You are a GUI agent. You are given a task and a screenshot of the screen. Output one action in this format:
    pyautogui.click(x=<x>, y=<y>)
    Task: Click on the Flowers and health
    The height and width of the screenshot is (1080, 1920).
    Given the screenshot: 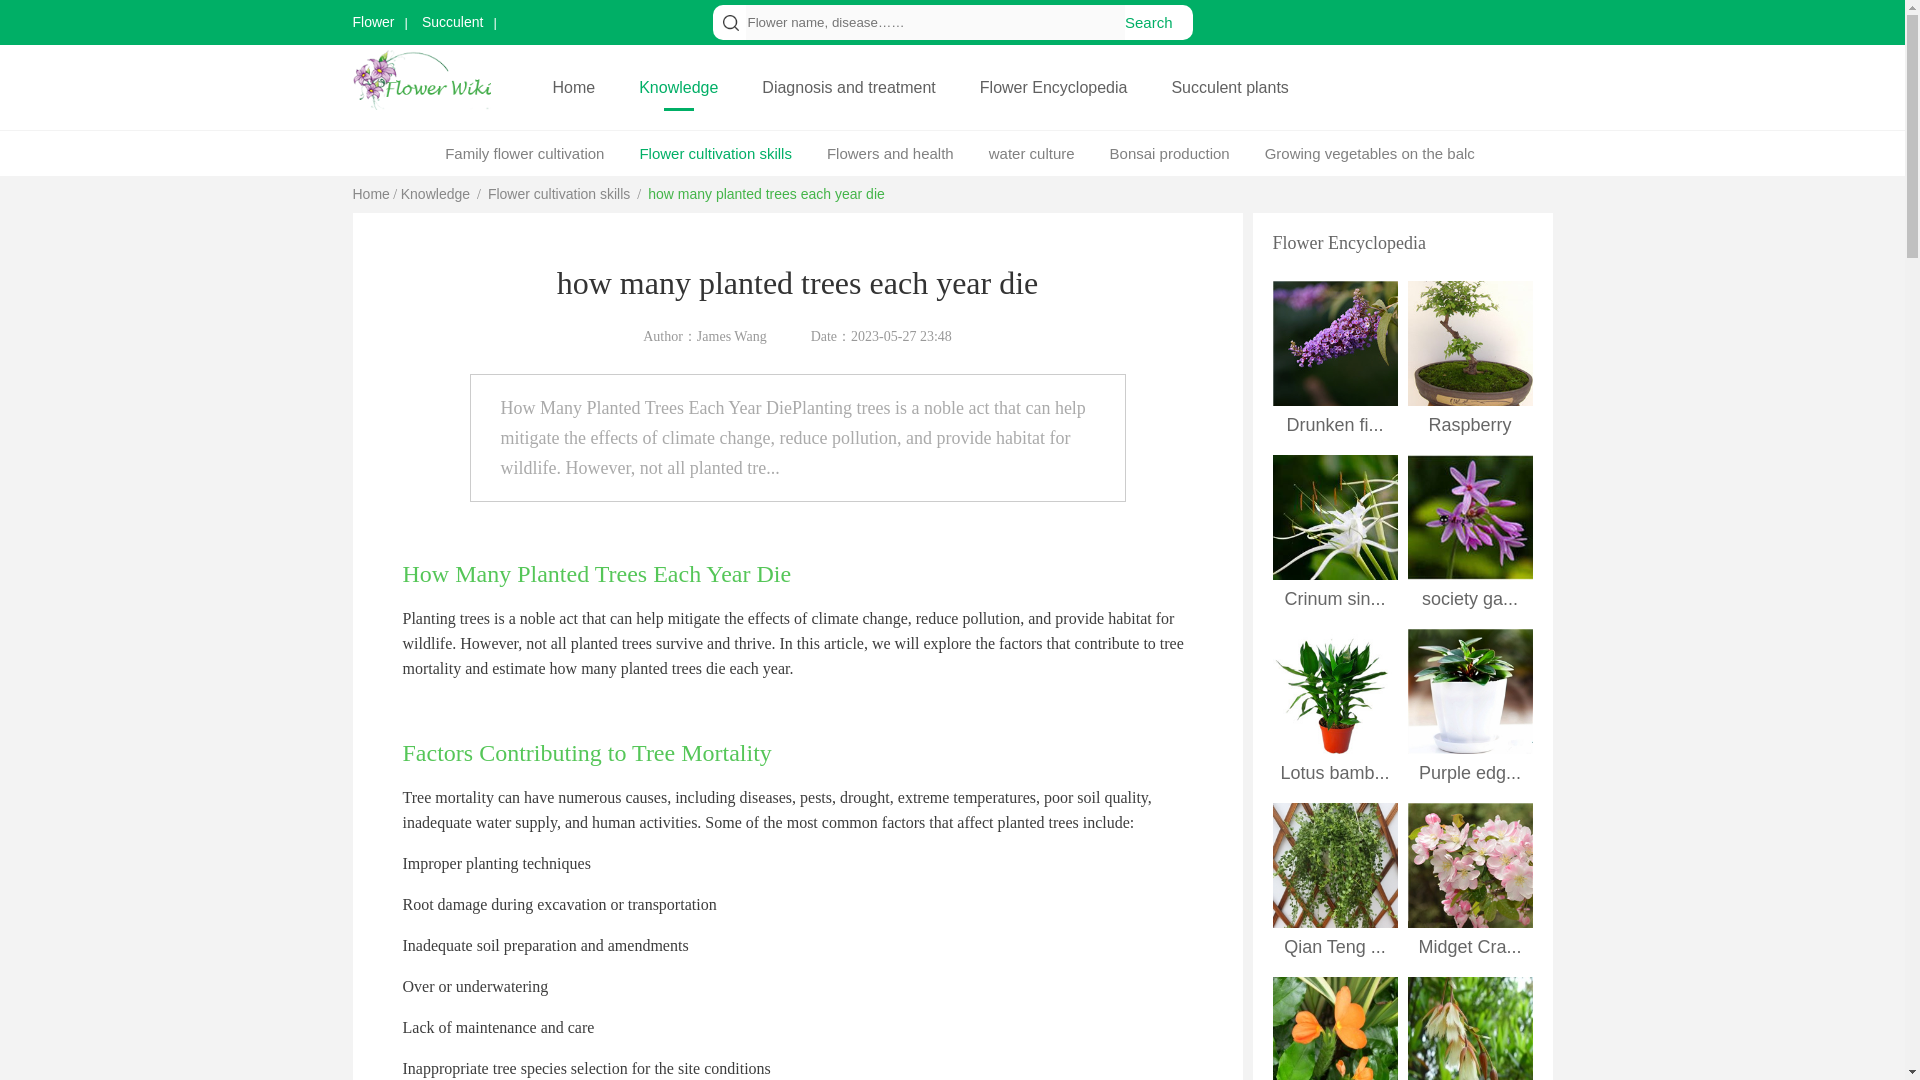 What is the action you would take?
    pyautogui.click(x=890, y=153)
    